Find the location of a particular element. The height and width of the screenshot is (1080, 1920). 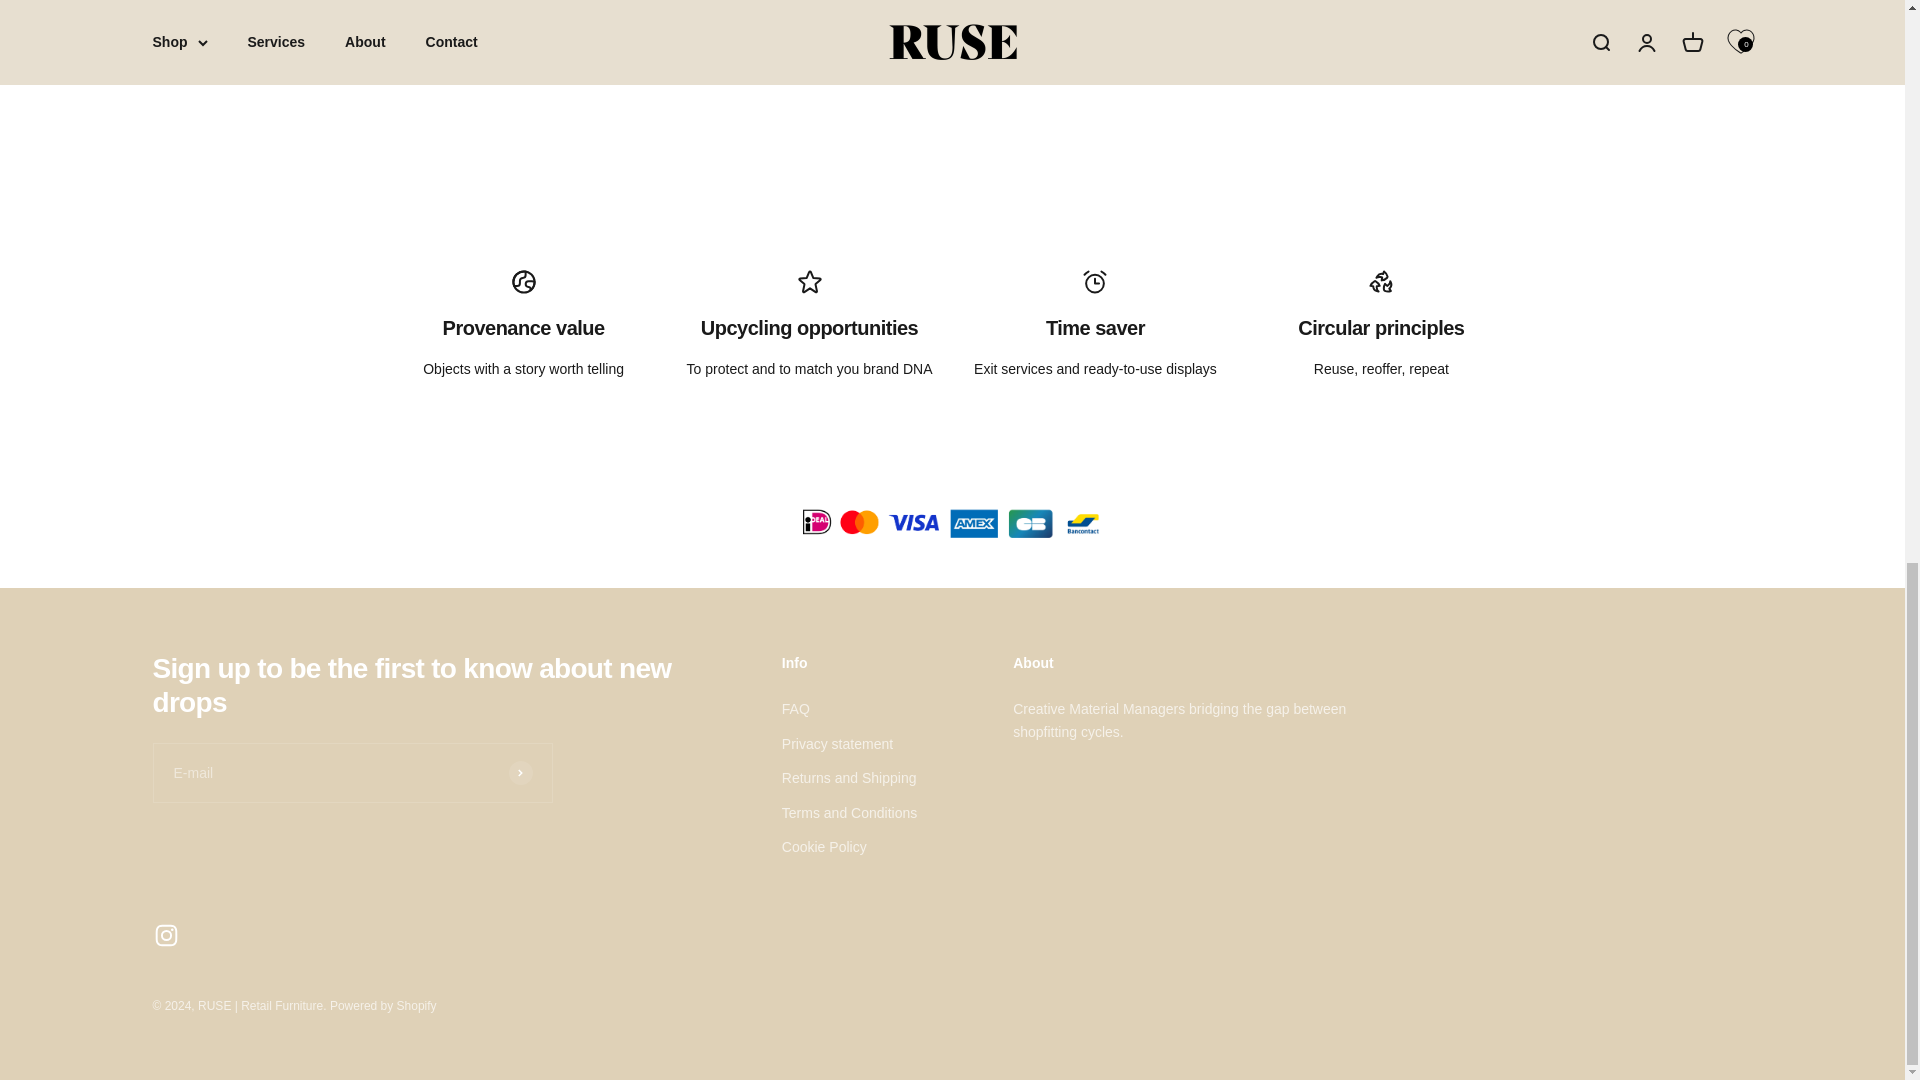

Privacy statement is located at coordinates (836, 744).